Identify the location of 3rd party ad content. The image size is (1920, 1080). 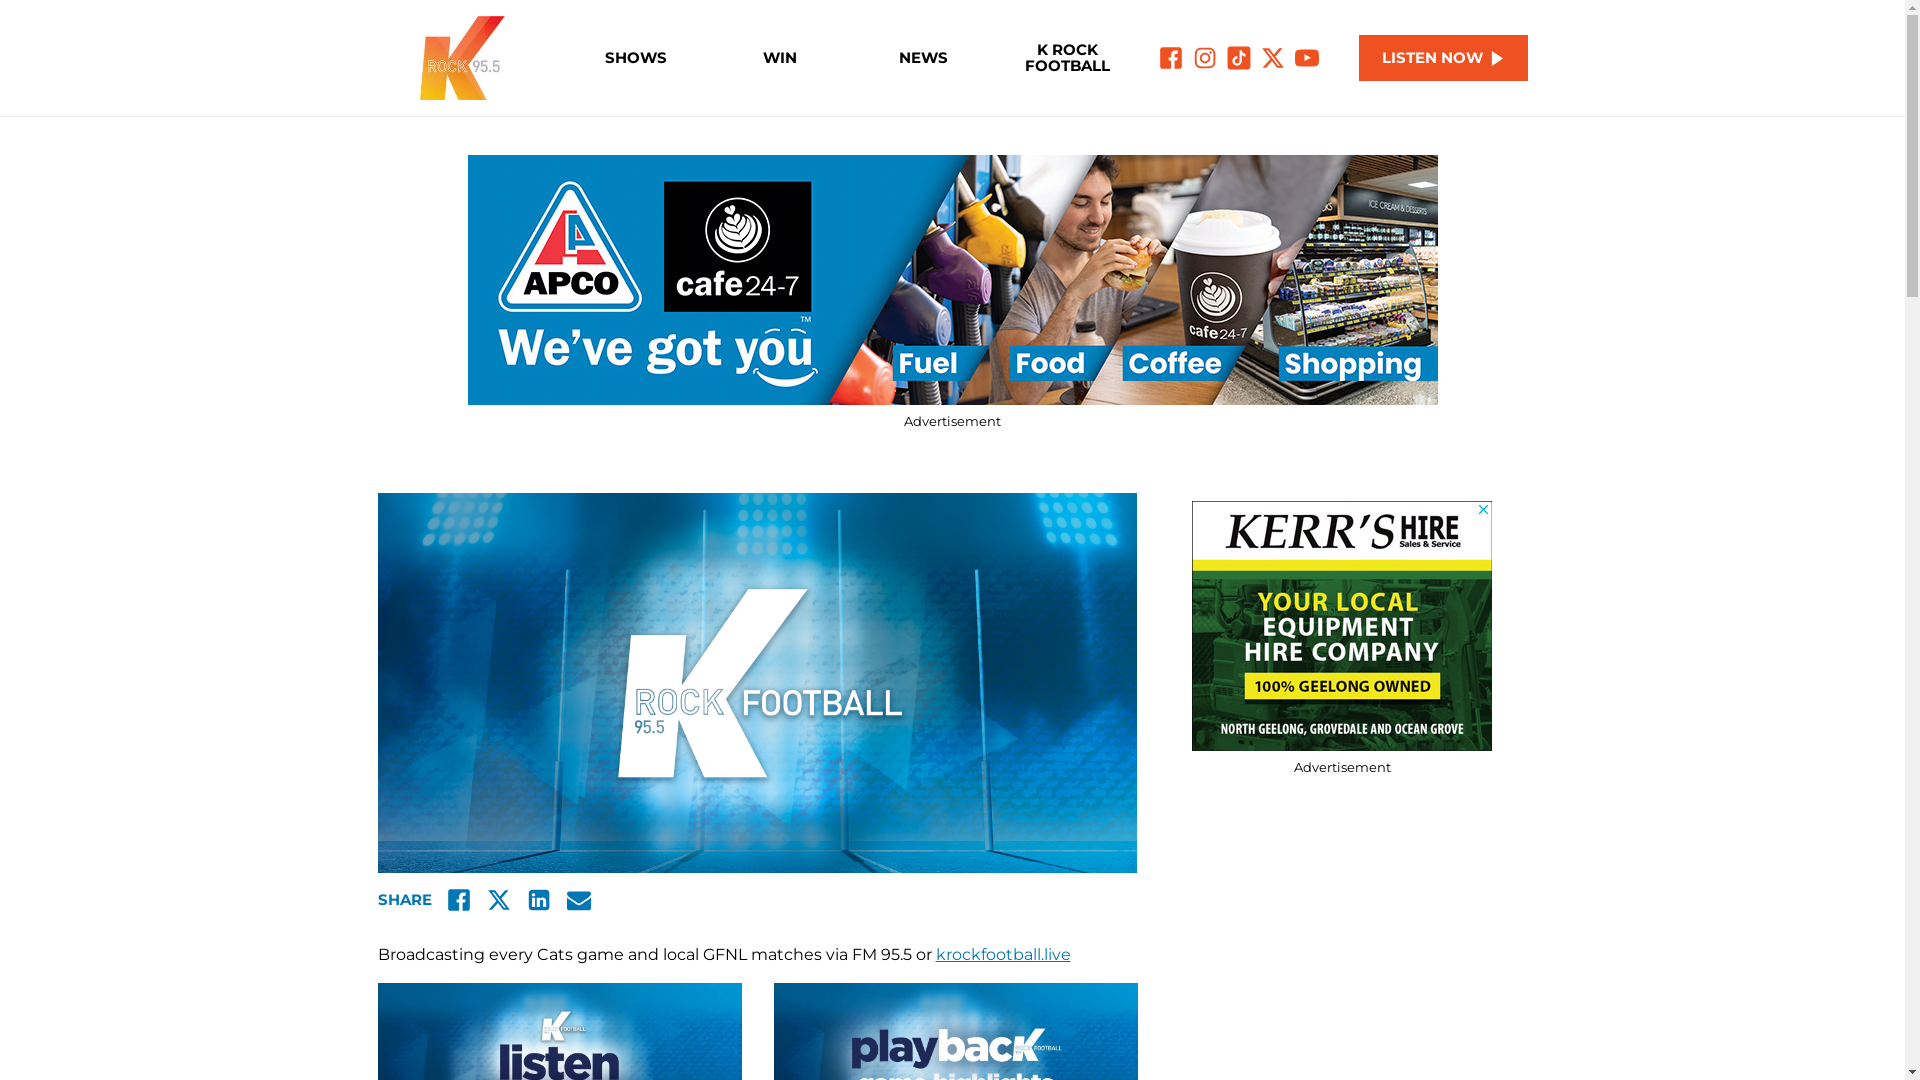
(1342, 626).